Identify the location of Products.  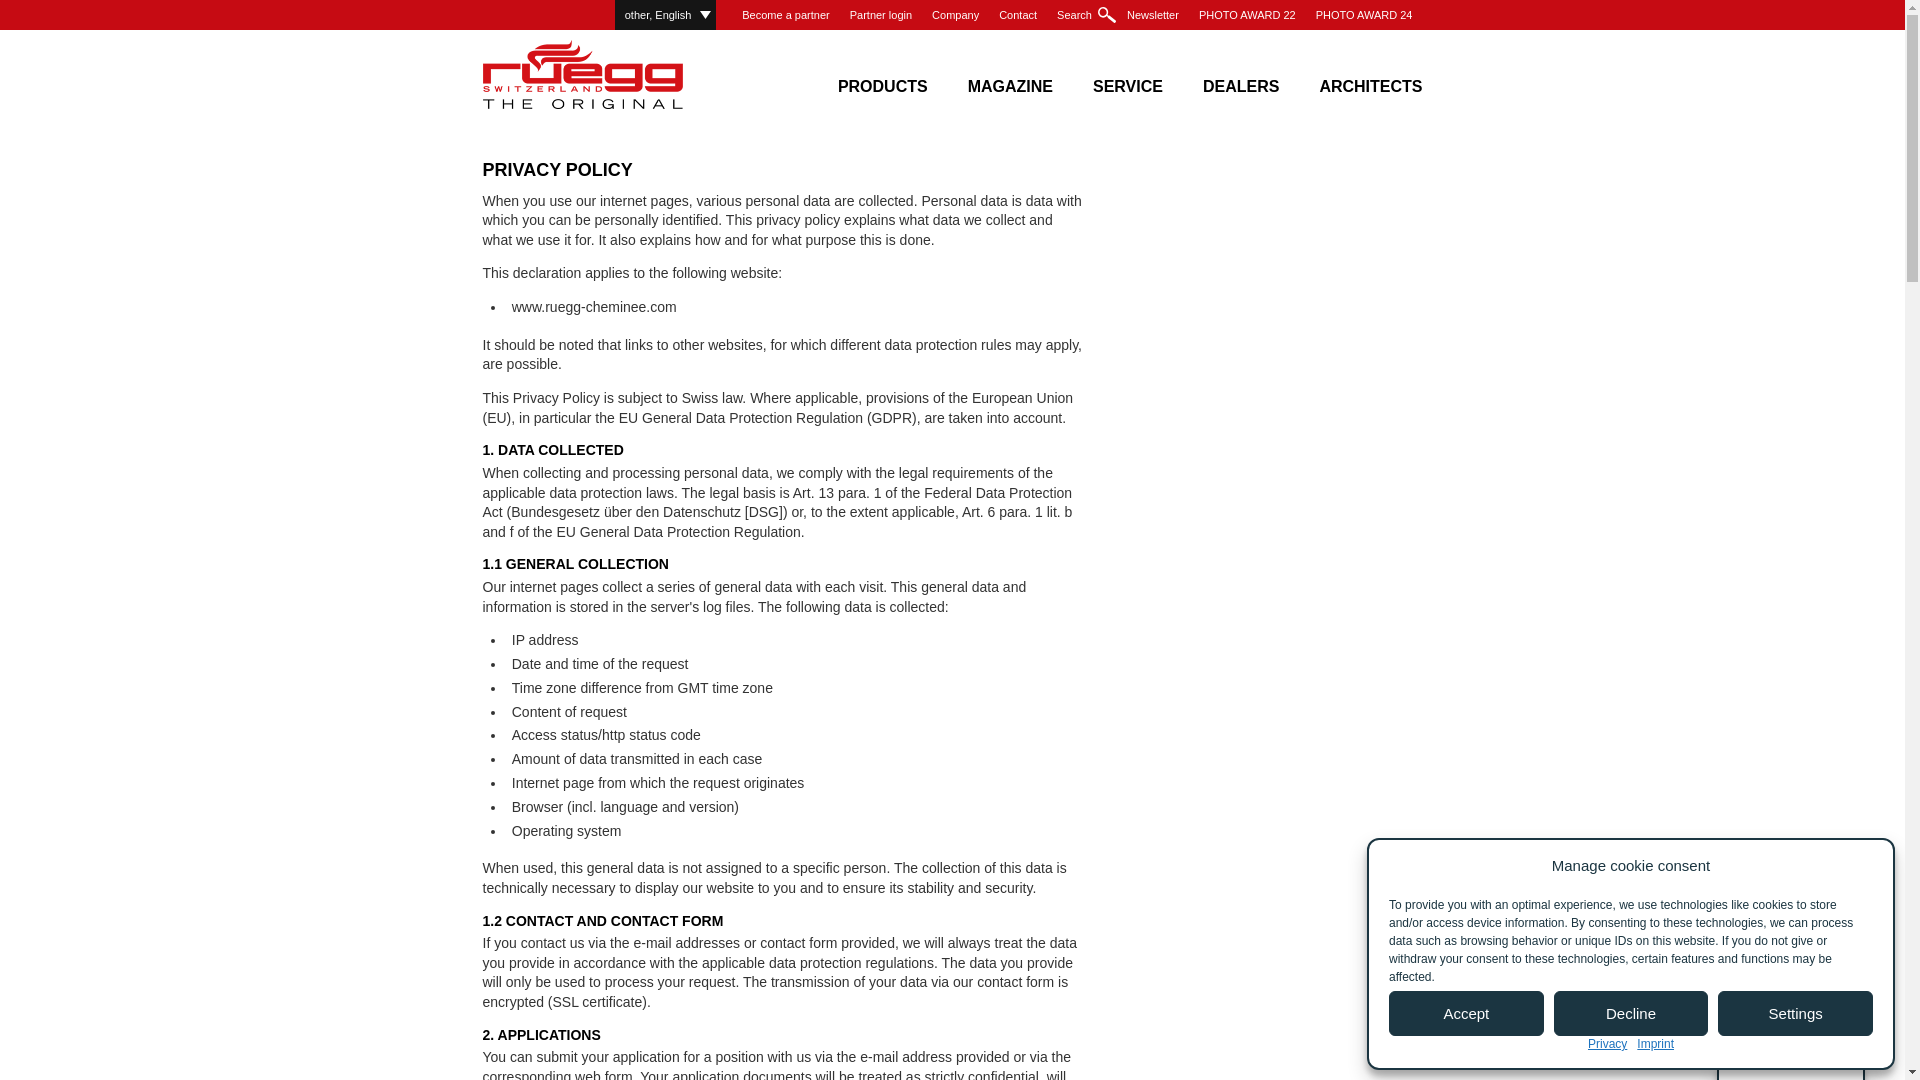
(882, 79).